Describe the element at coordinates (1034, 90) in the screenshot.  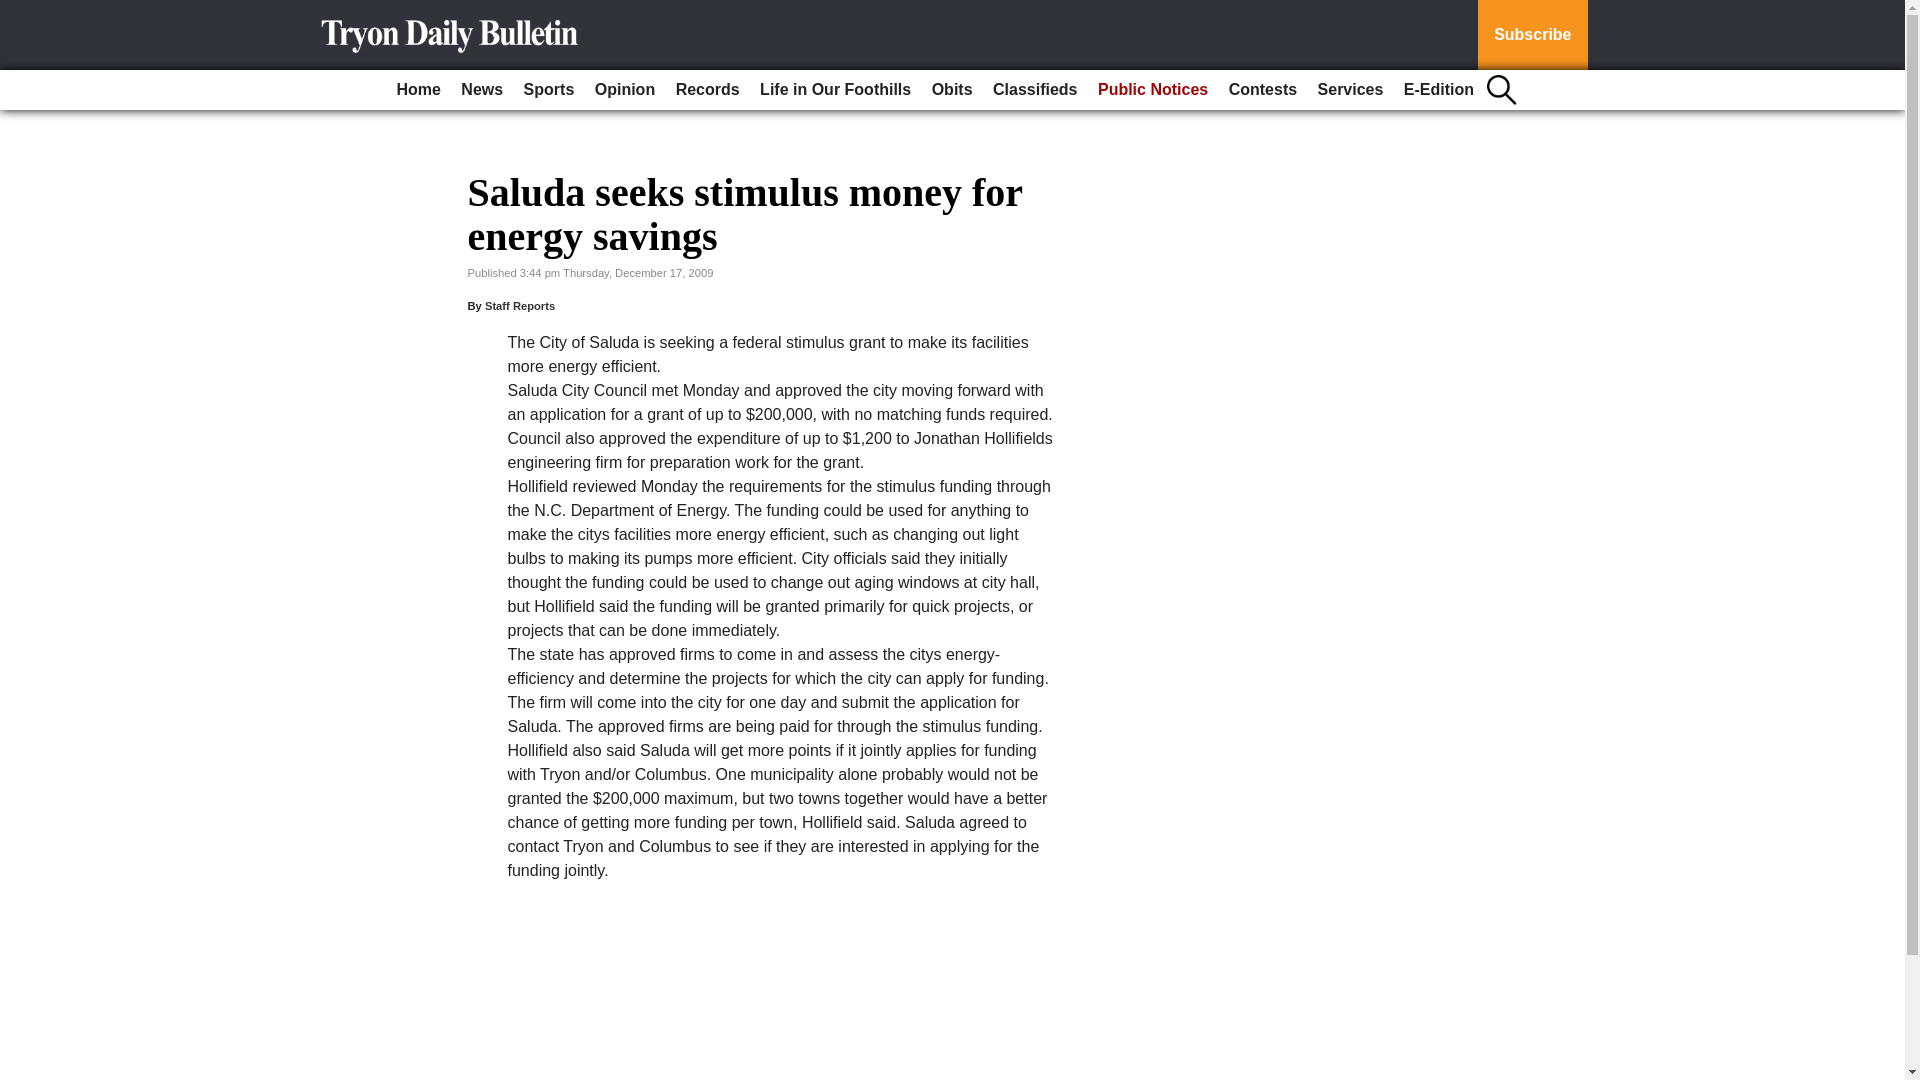
I see `Classifieds` at that location.